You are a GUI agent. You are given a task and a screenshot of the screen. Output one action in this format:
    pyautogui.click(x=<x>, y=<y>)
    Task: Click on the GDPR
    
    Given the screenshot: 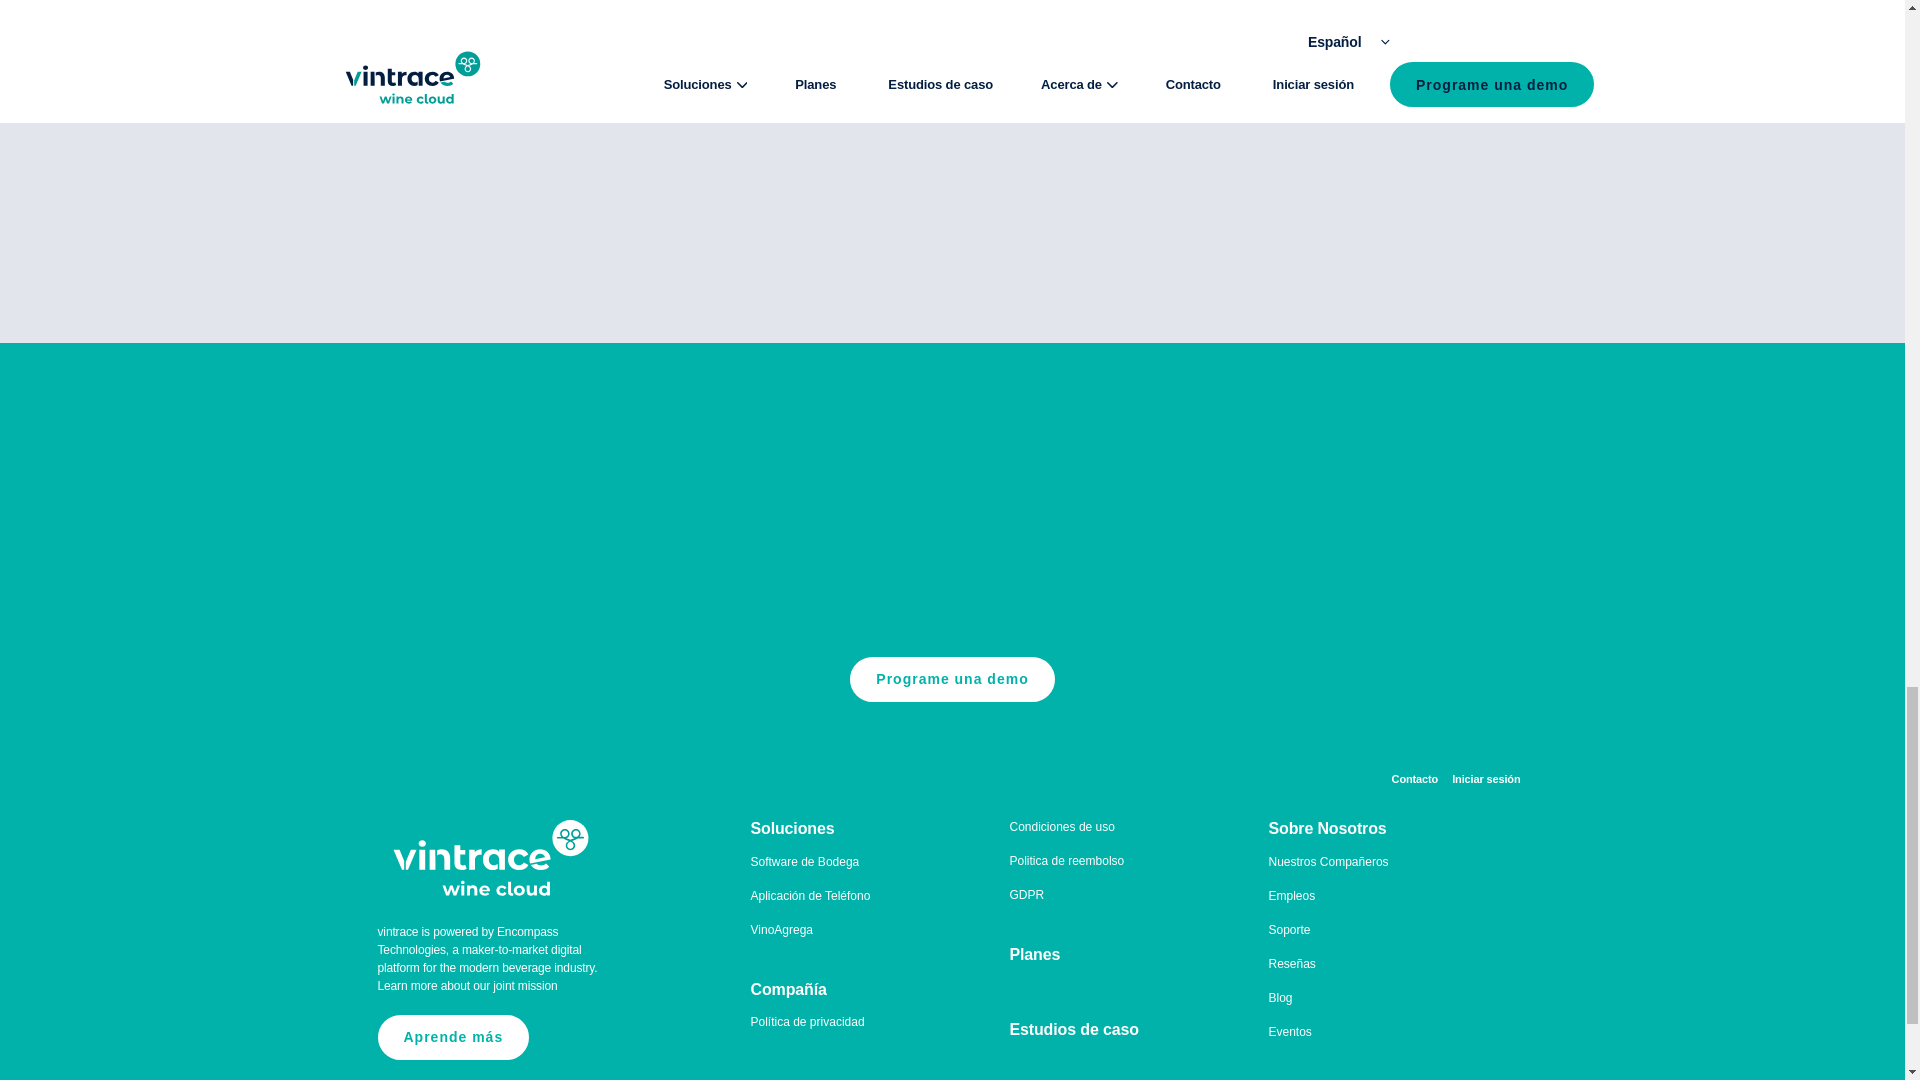 What is the action you would take?
    pyautogui.click(x=1026, y=894)
    